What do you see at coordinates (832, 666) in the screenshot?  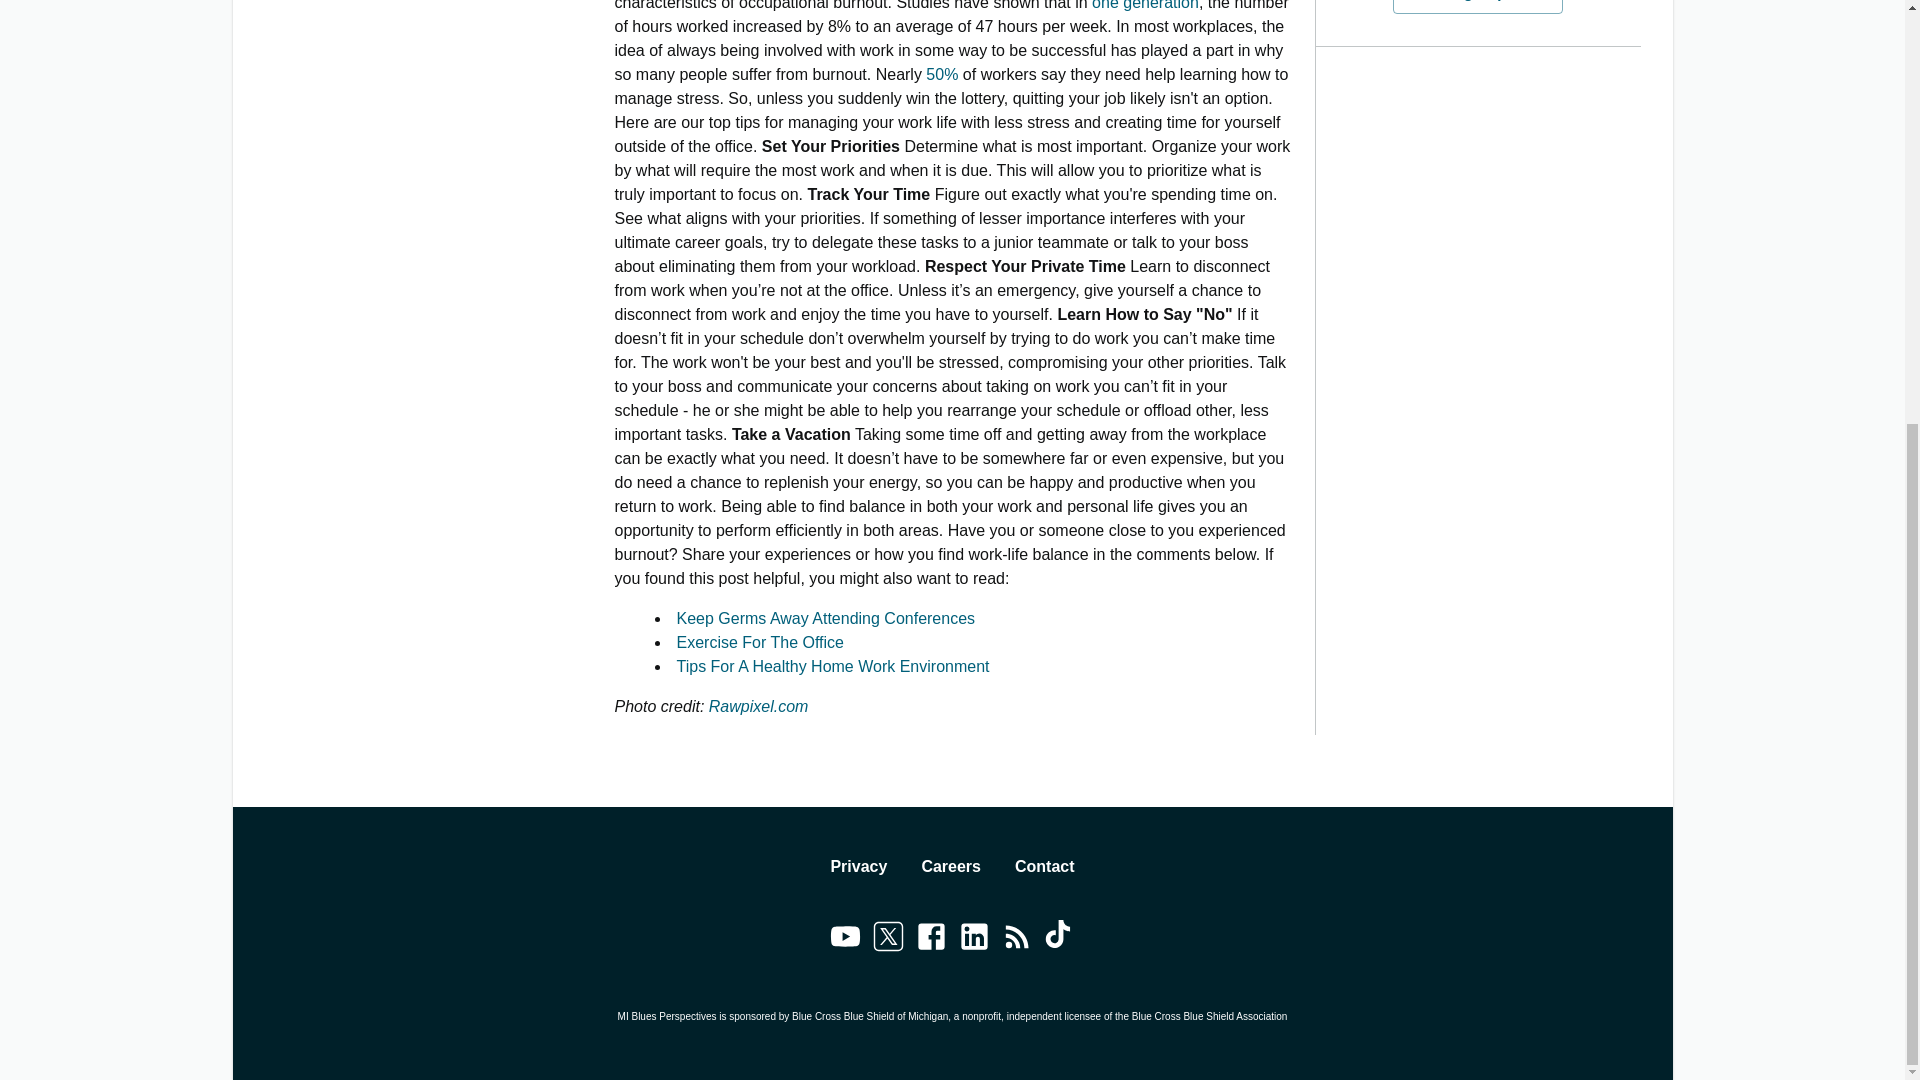 I see `Tips For A Healthy Home Work Environment` at bounding box center [832, 666].